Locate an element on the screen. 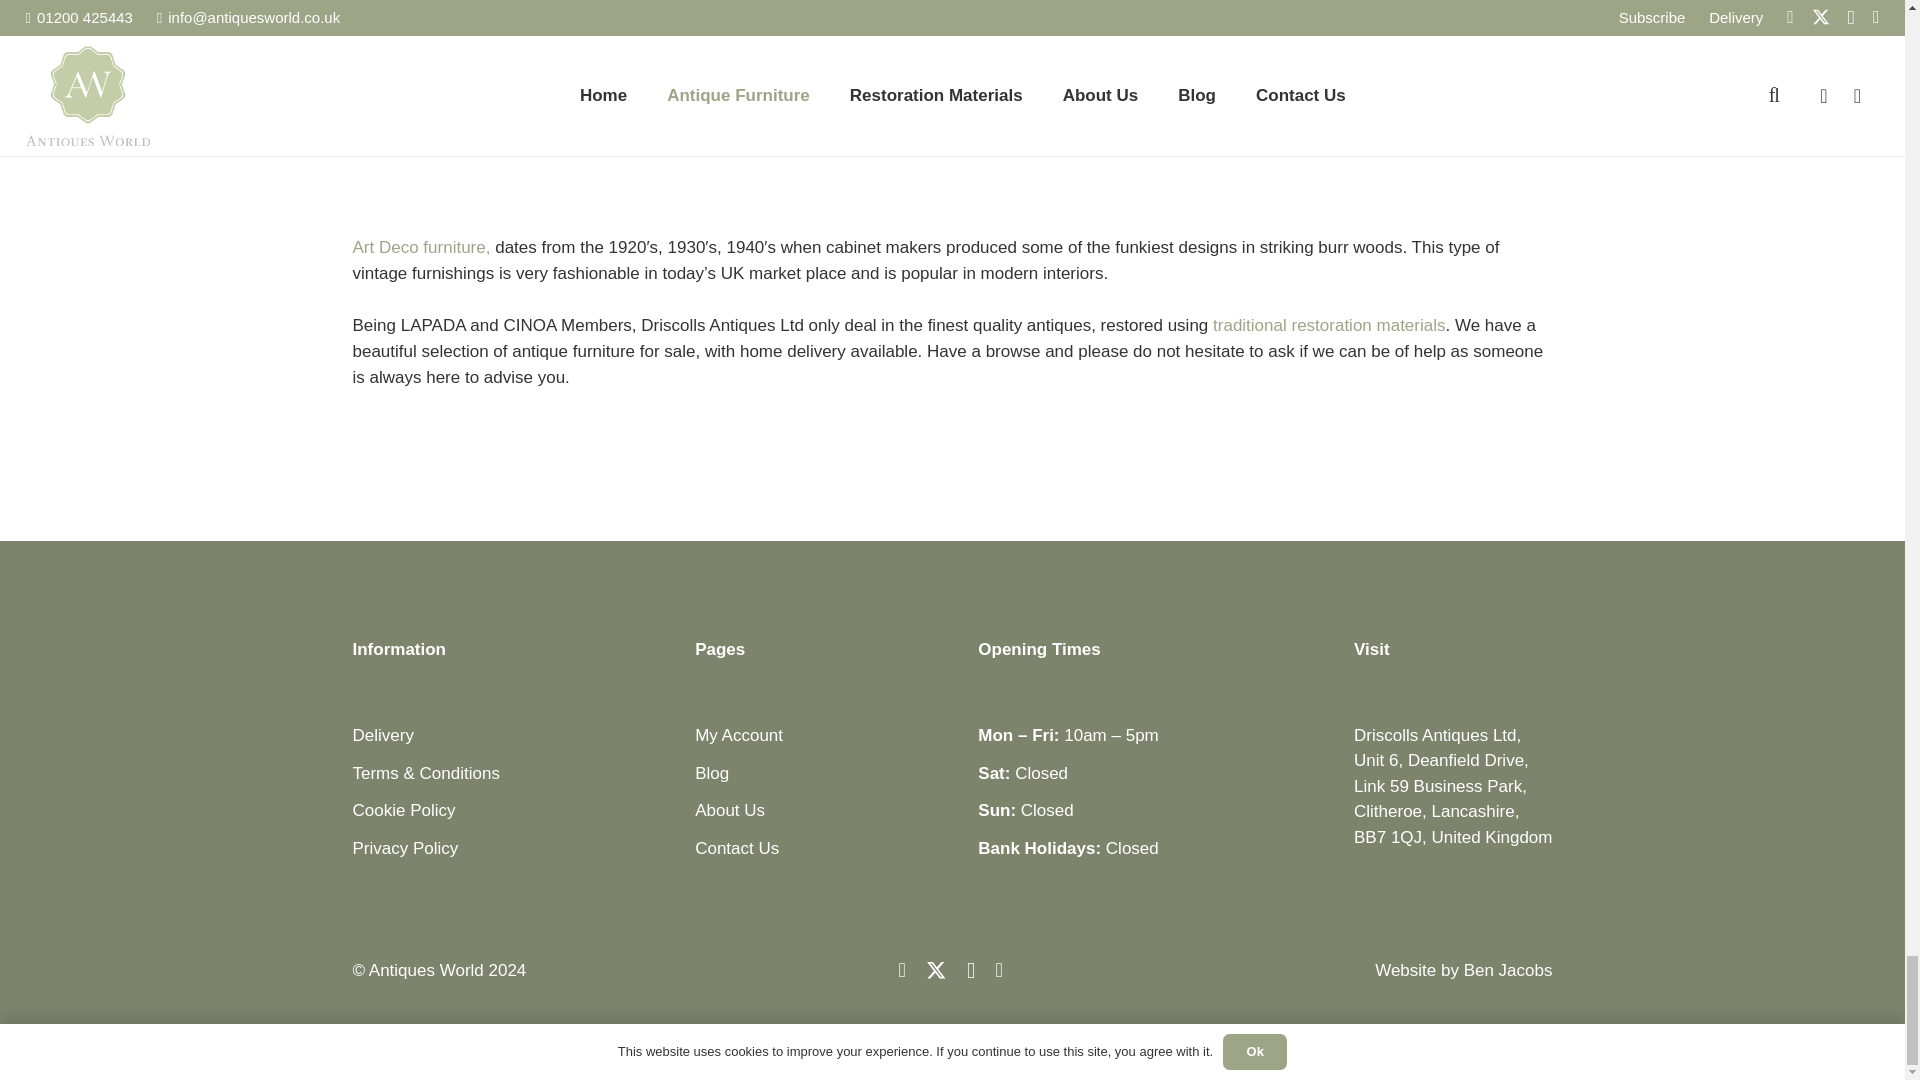 This screenshot has height=1080, width=1920. Instagram is located at coordinates (971, 970).